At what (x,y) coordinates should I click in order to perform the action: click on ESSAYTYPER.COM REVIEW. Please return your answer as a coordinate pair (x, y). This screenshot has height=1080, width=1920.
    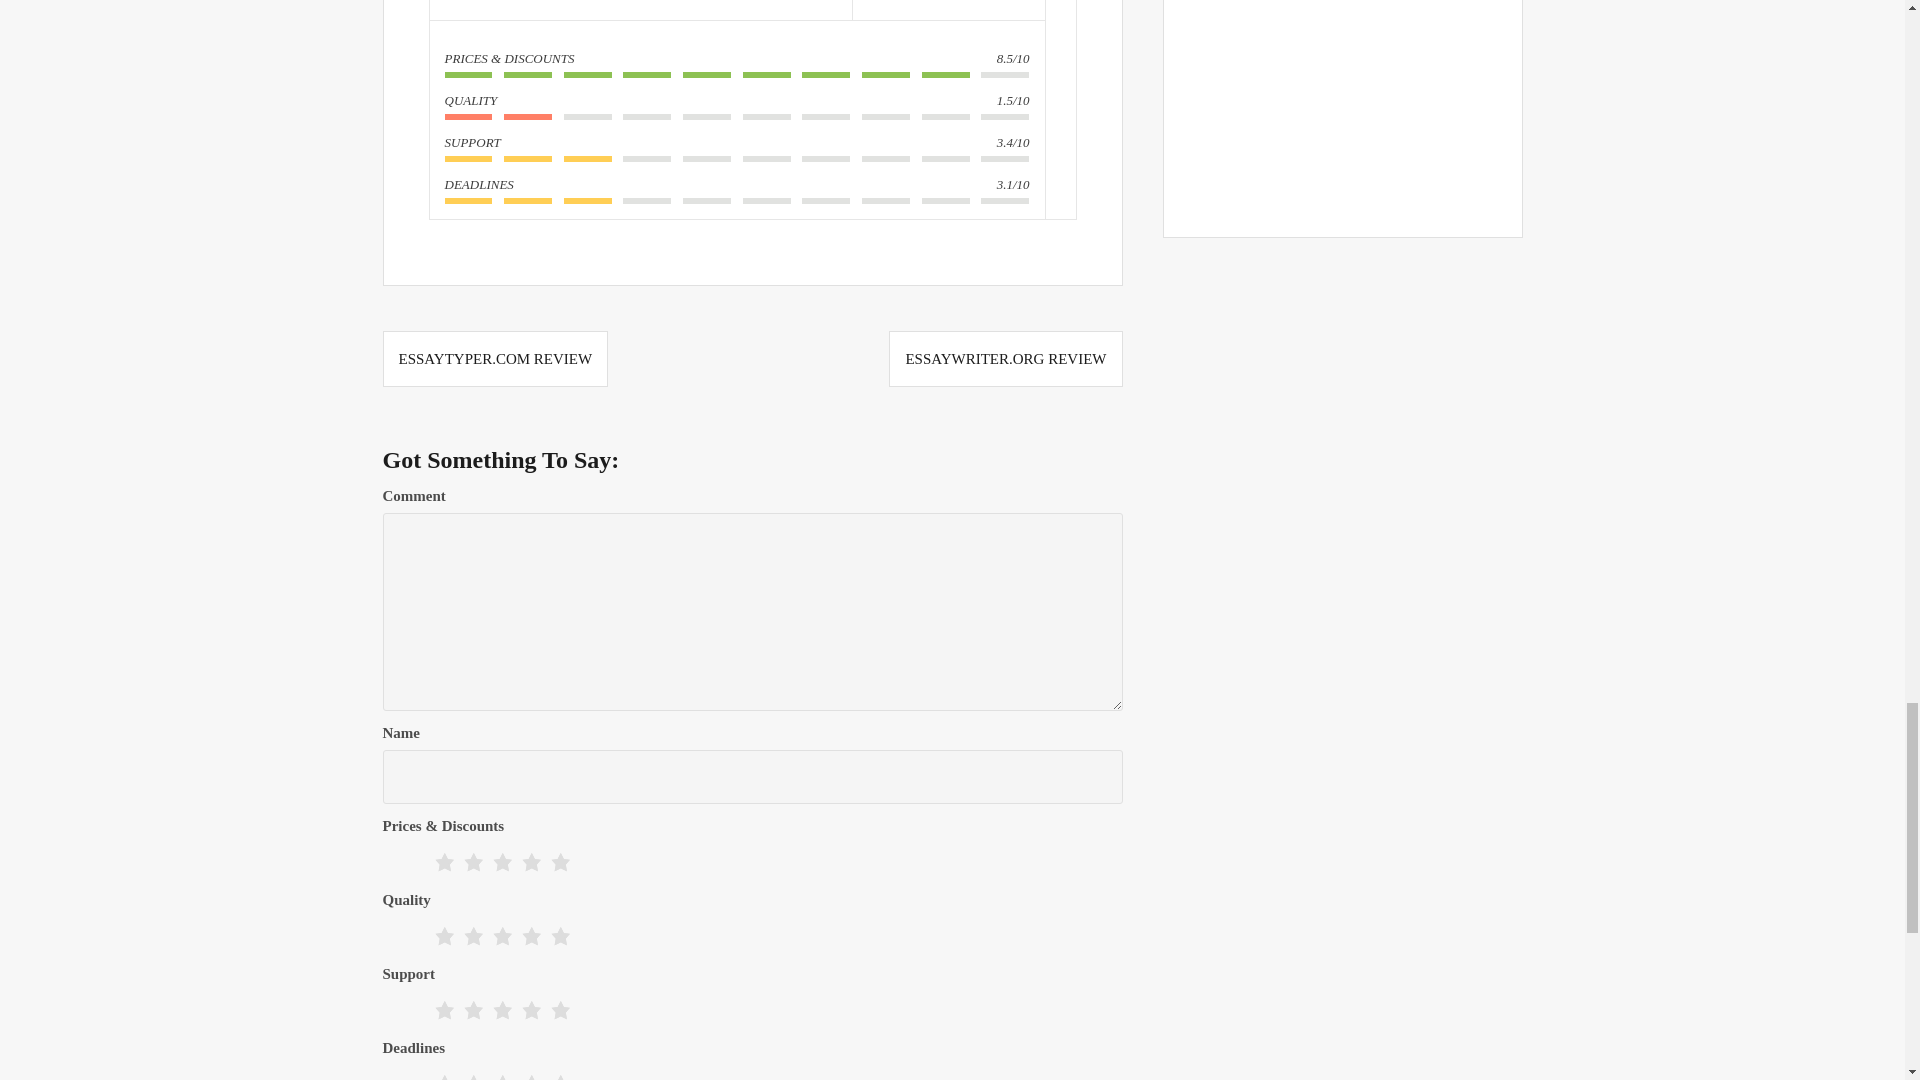
    Looking at the image, I should click on (494, 359).